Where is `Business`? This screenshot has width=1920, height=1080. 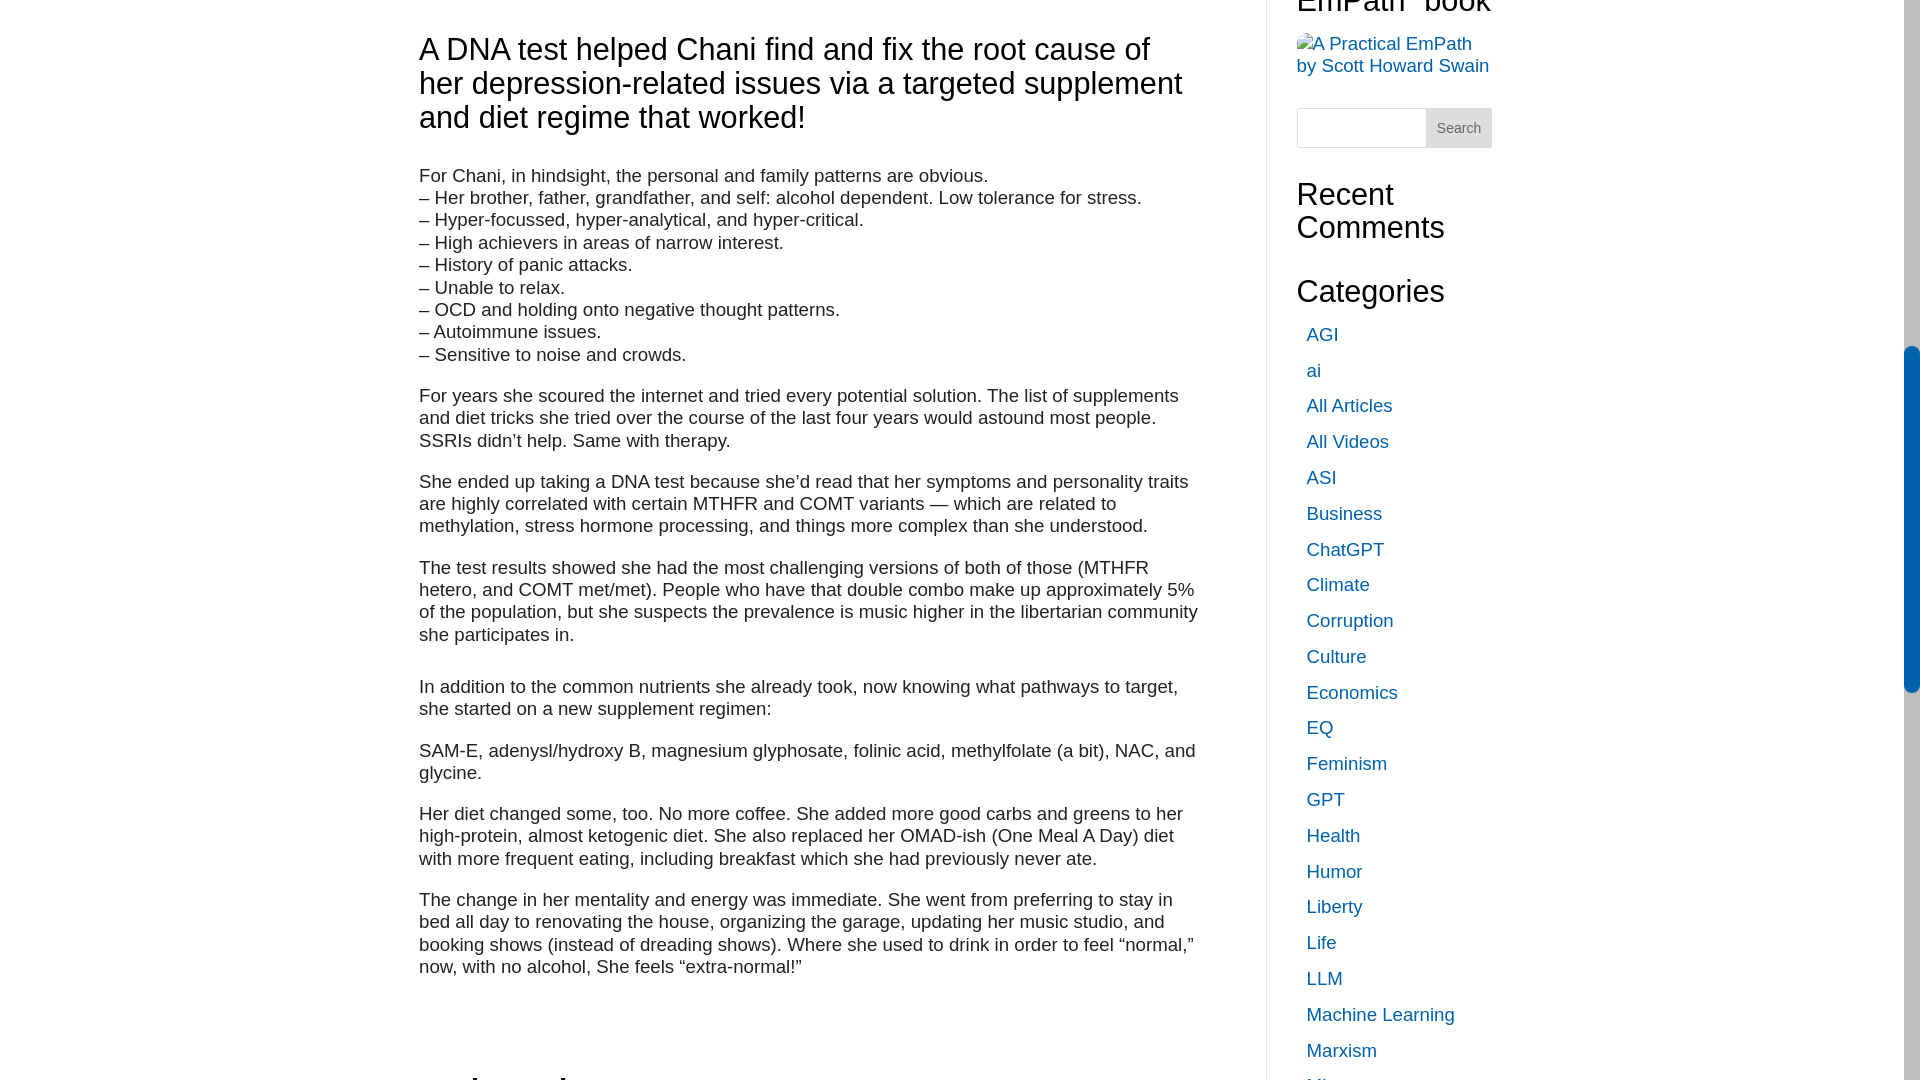 Business is located at coordinates (1344, 513).